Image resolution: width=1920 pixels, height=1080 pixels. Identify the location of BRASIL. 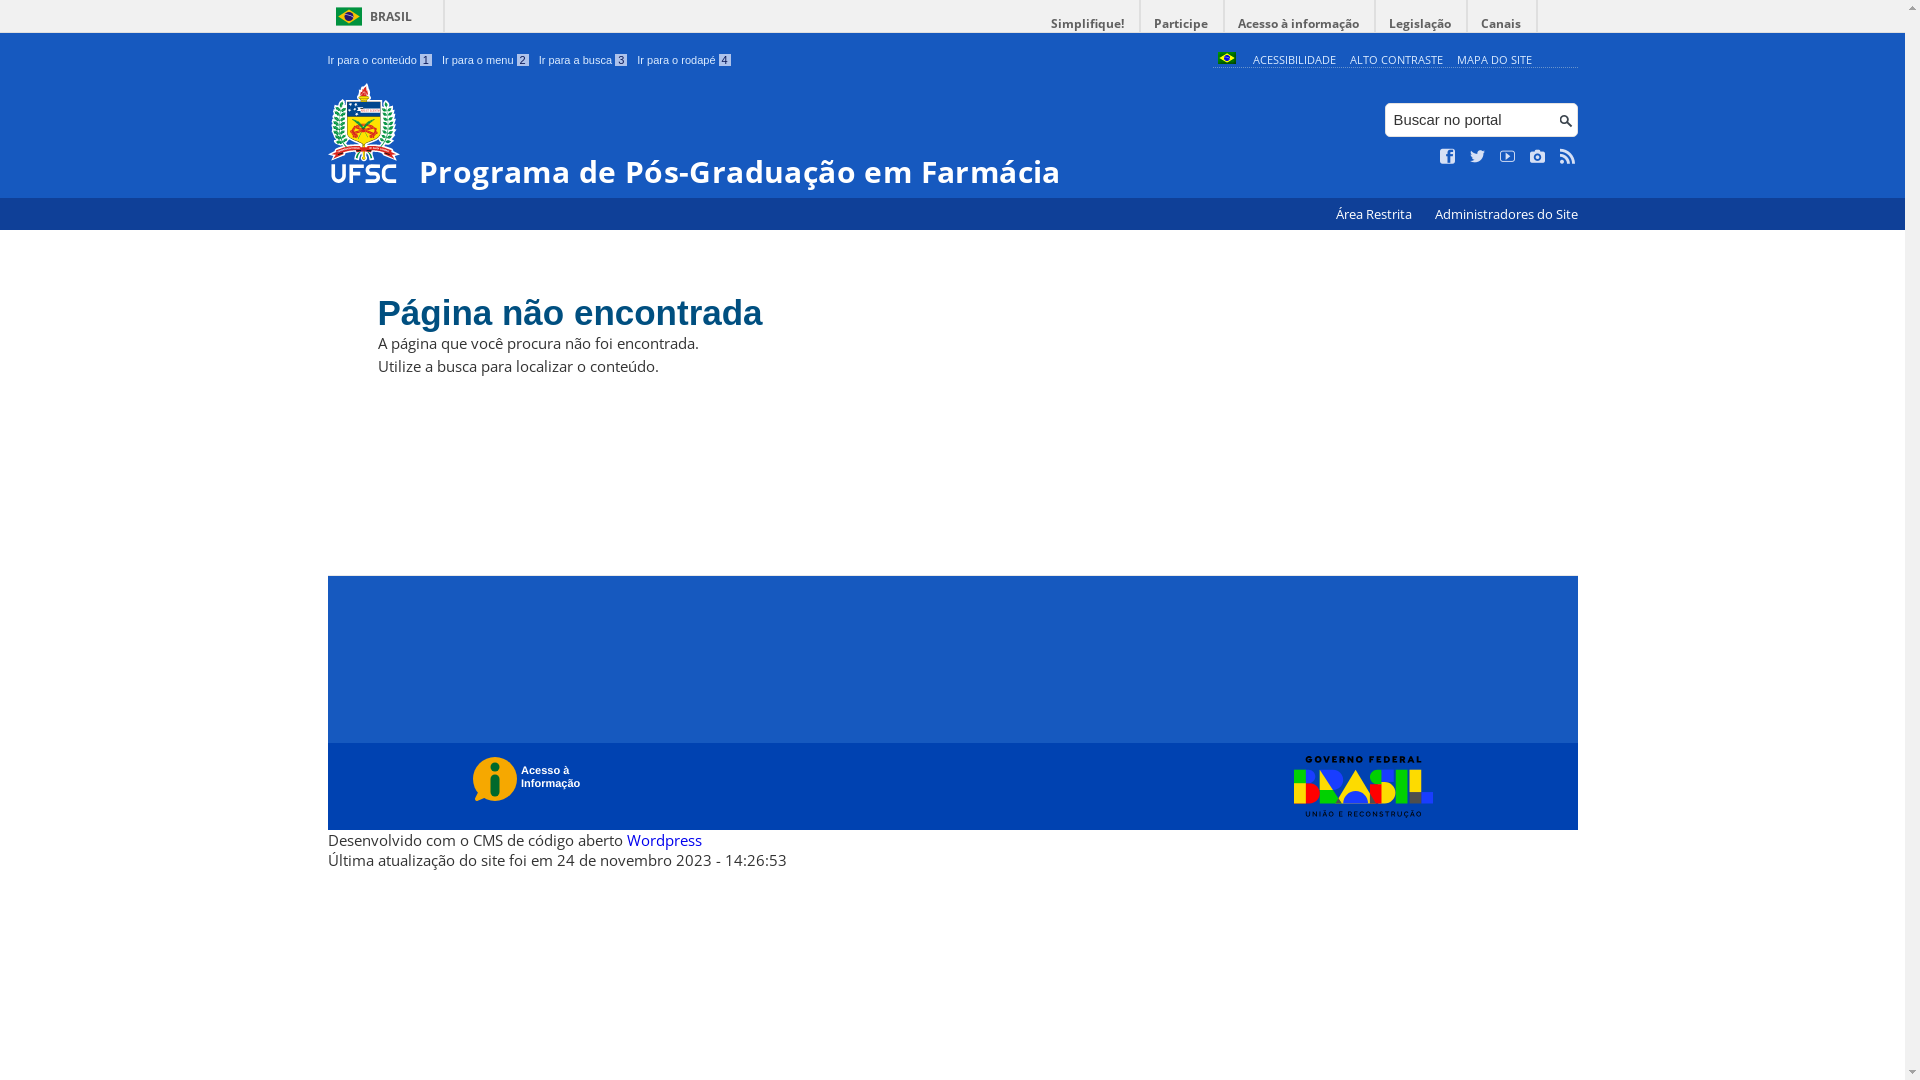
(370, 16).